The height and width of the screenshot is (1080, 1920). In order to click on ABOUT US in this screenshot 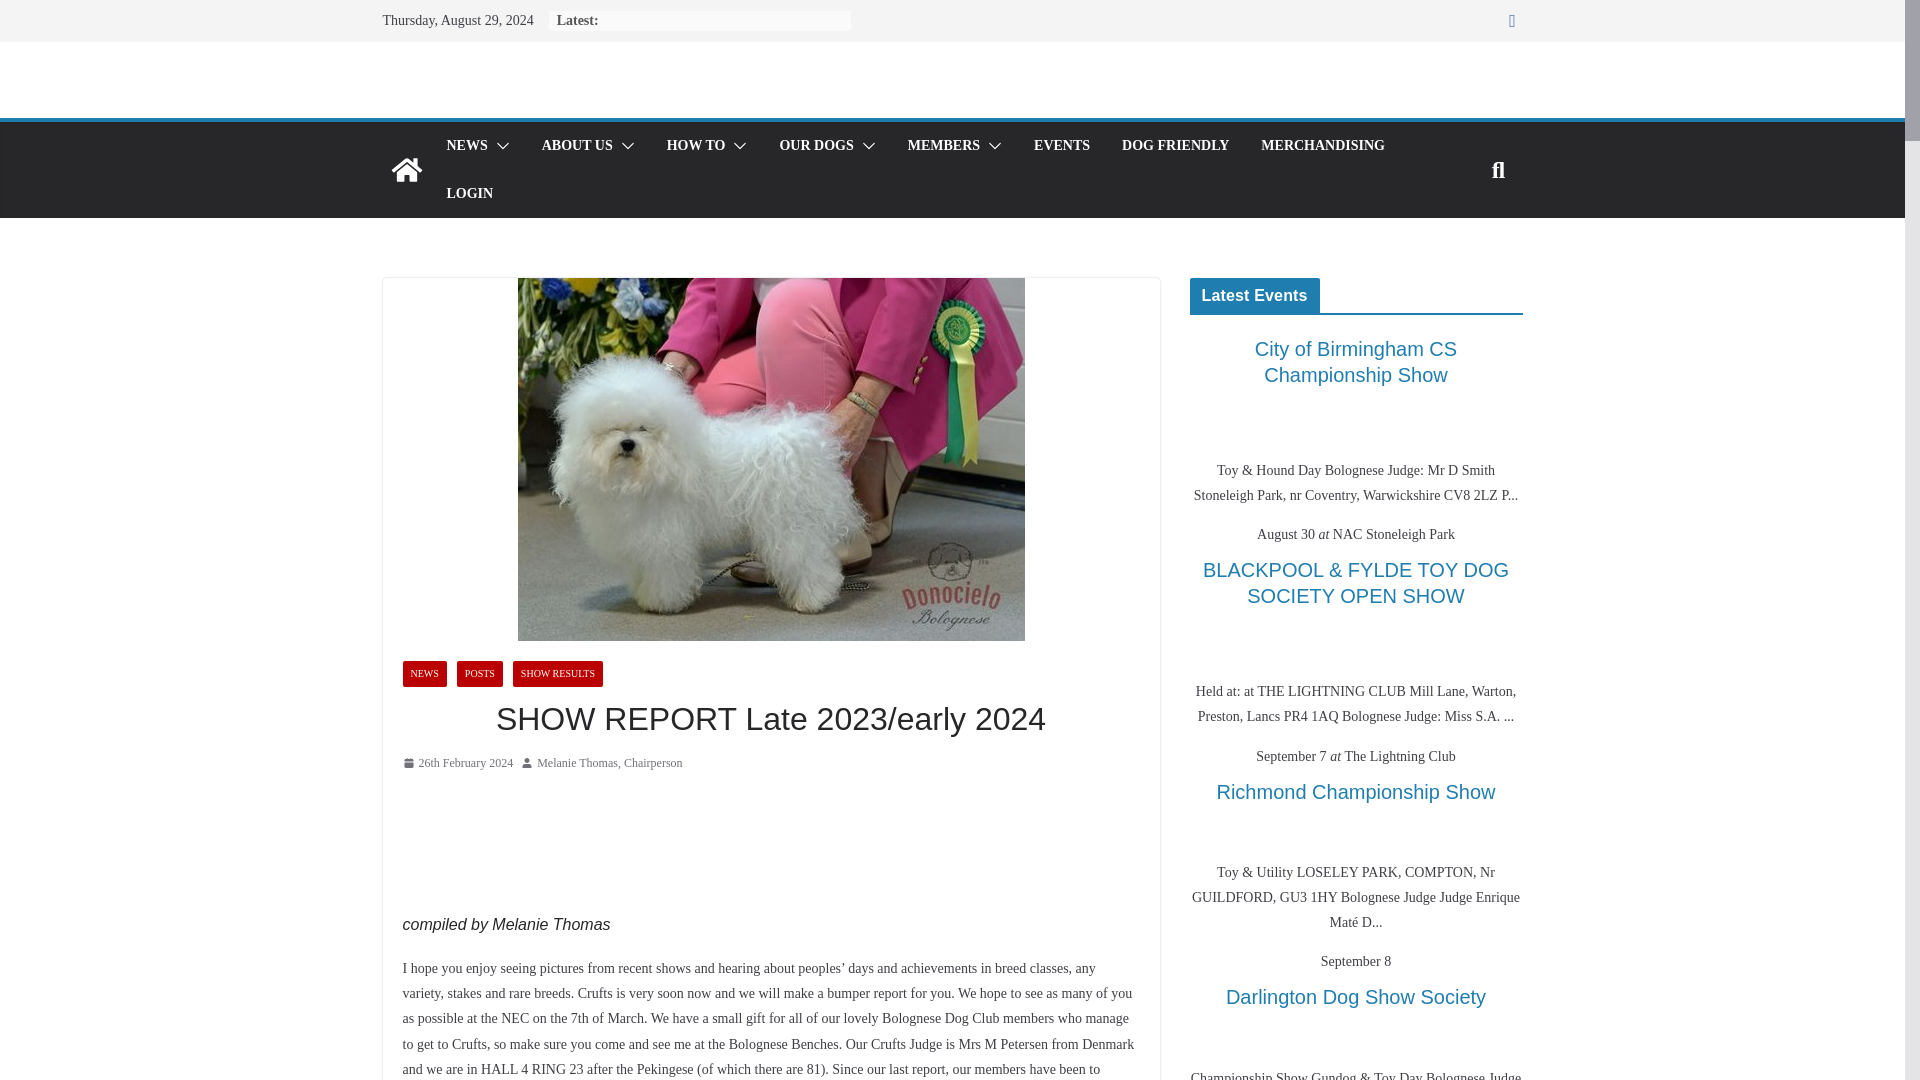, I will do `click(576, 145)`.